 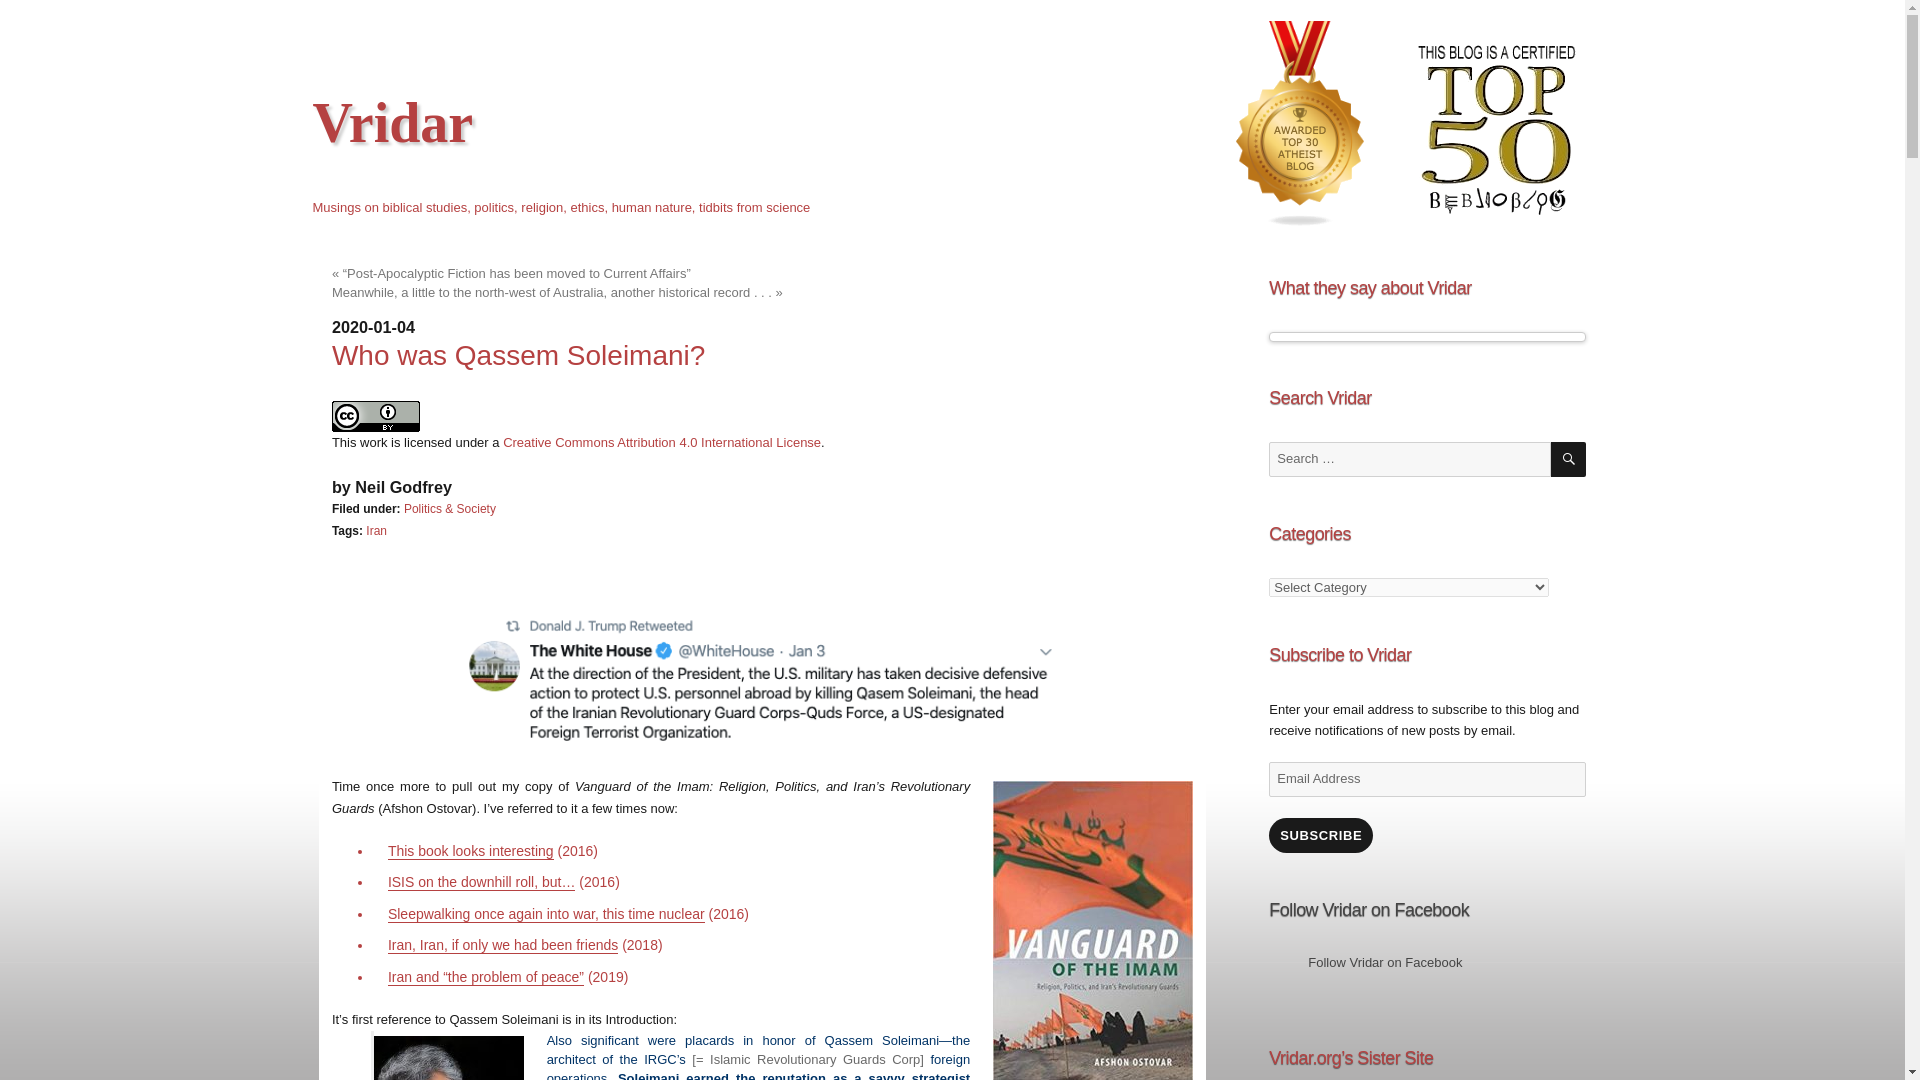 I want to click on Creative Commons Attribution 4.0 International License, so click(x=662, y=442).